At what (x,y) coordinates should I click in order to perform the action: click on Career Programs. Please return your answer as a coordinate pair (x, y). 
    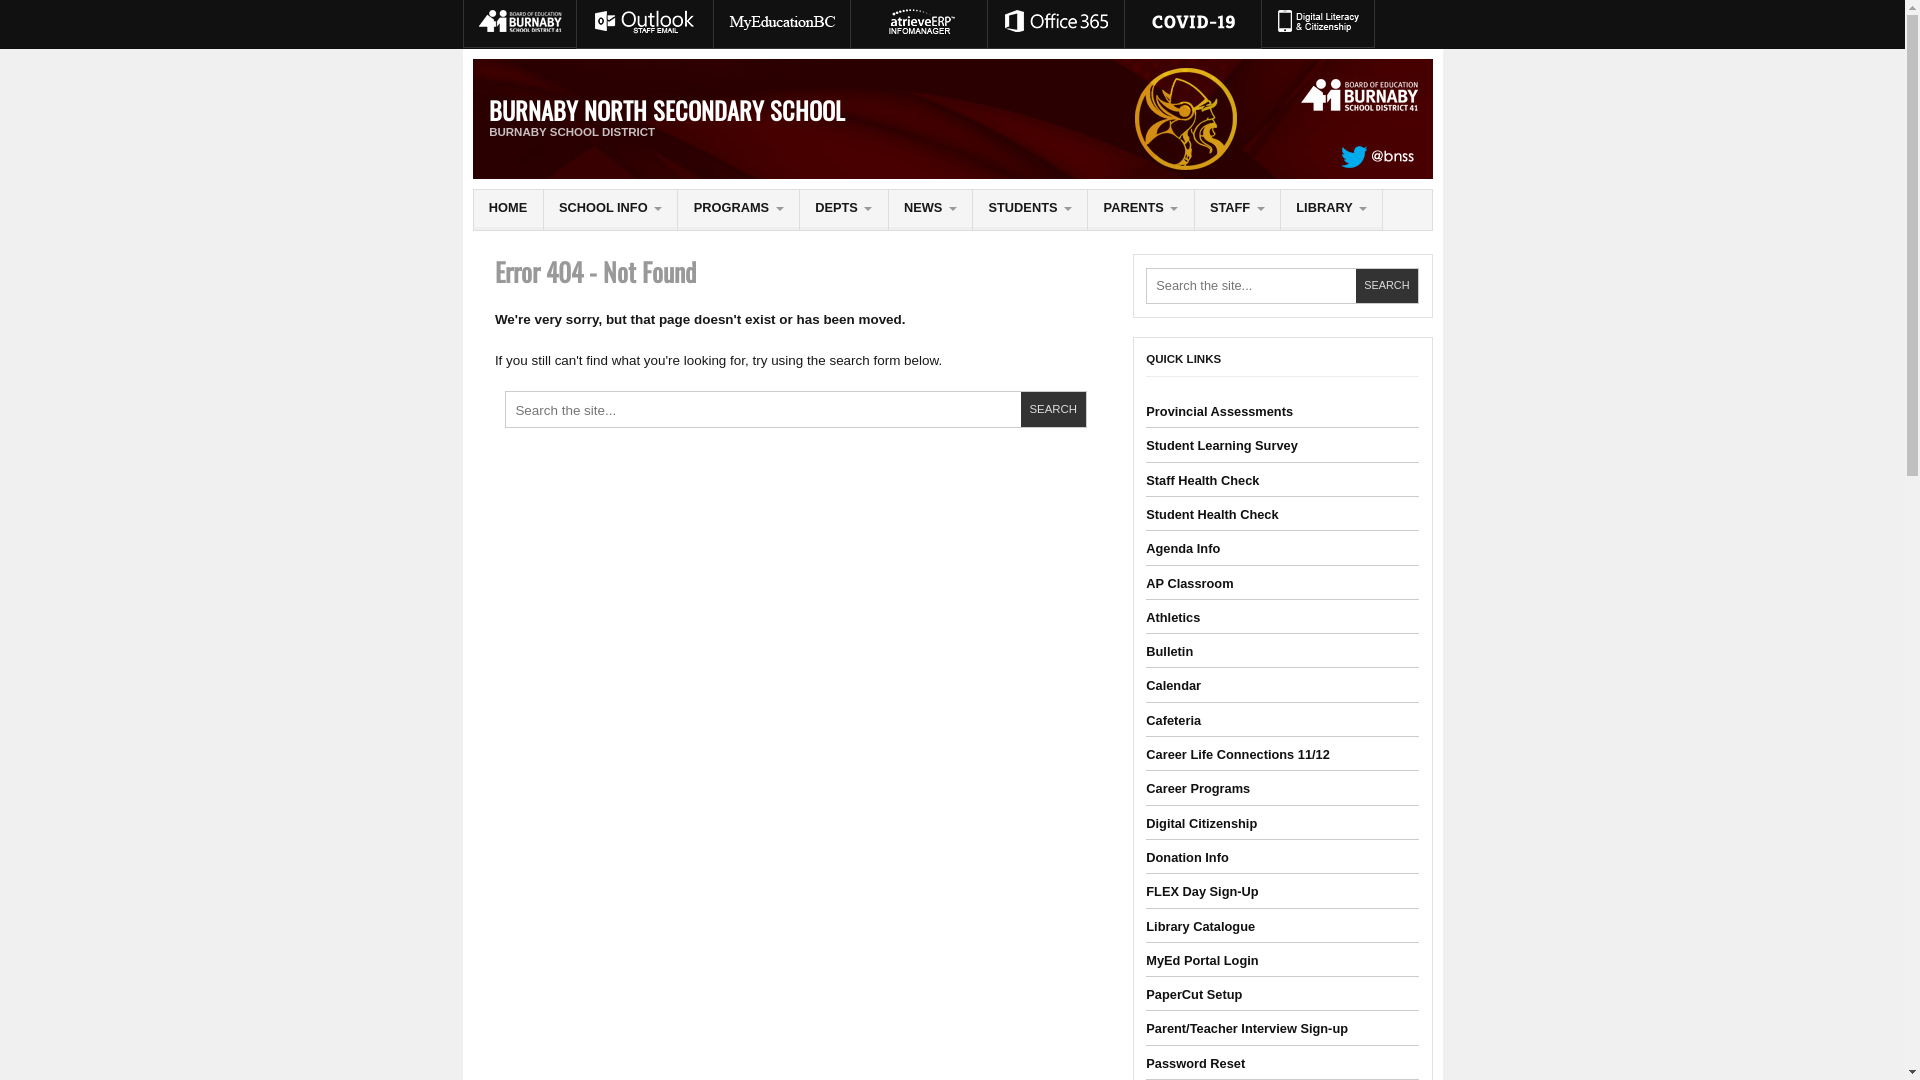
    Looking at the image, I should click on (1198, 788).